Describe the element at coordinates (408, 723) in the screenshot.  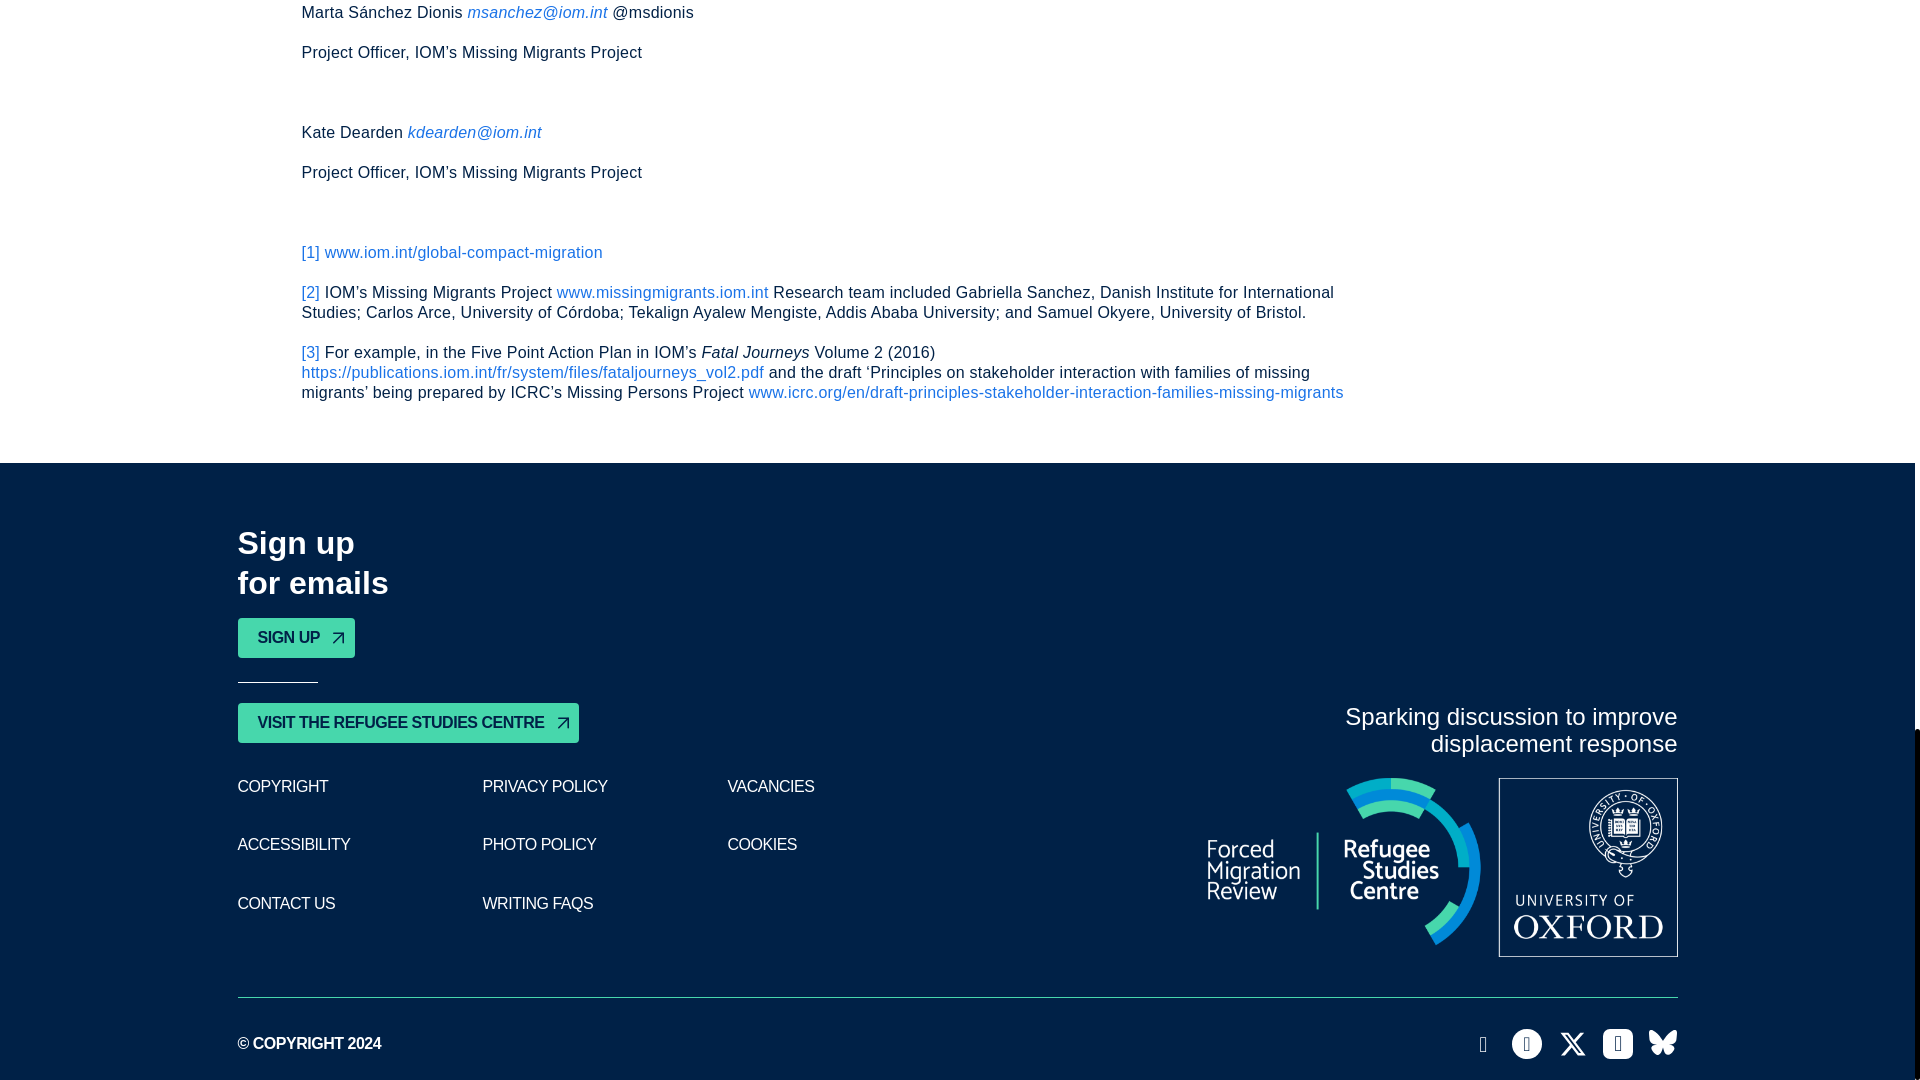
I see `VISIT THE REFUGEE STUDIES CENTRE` at that location.